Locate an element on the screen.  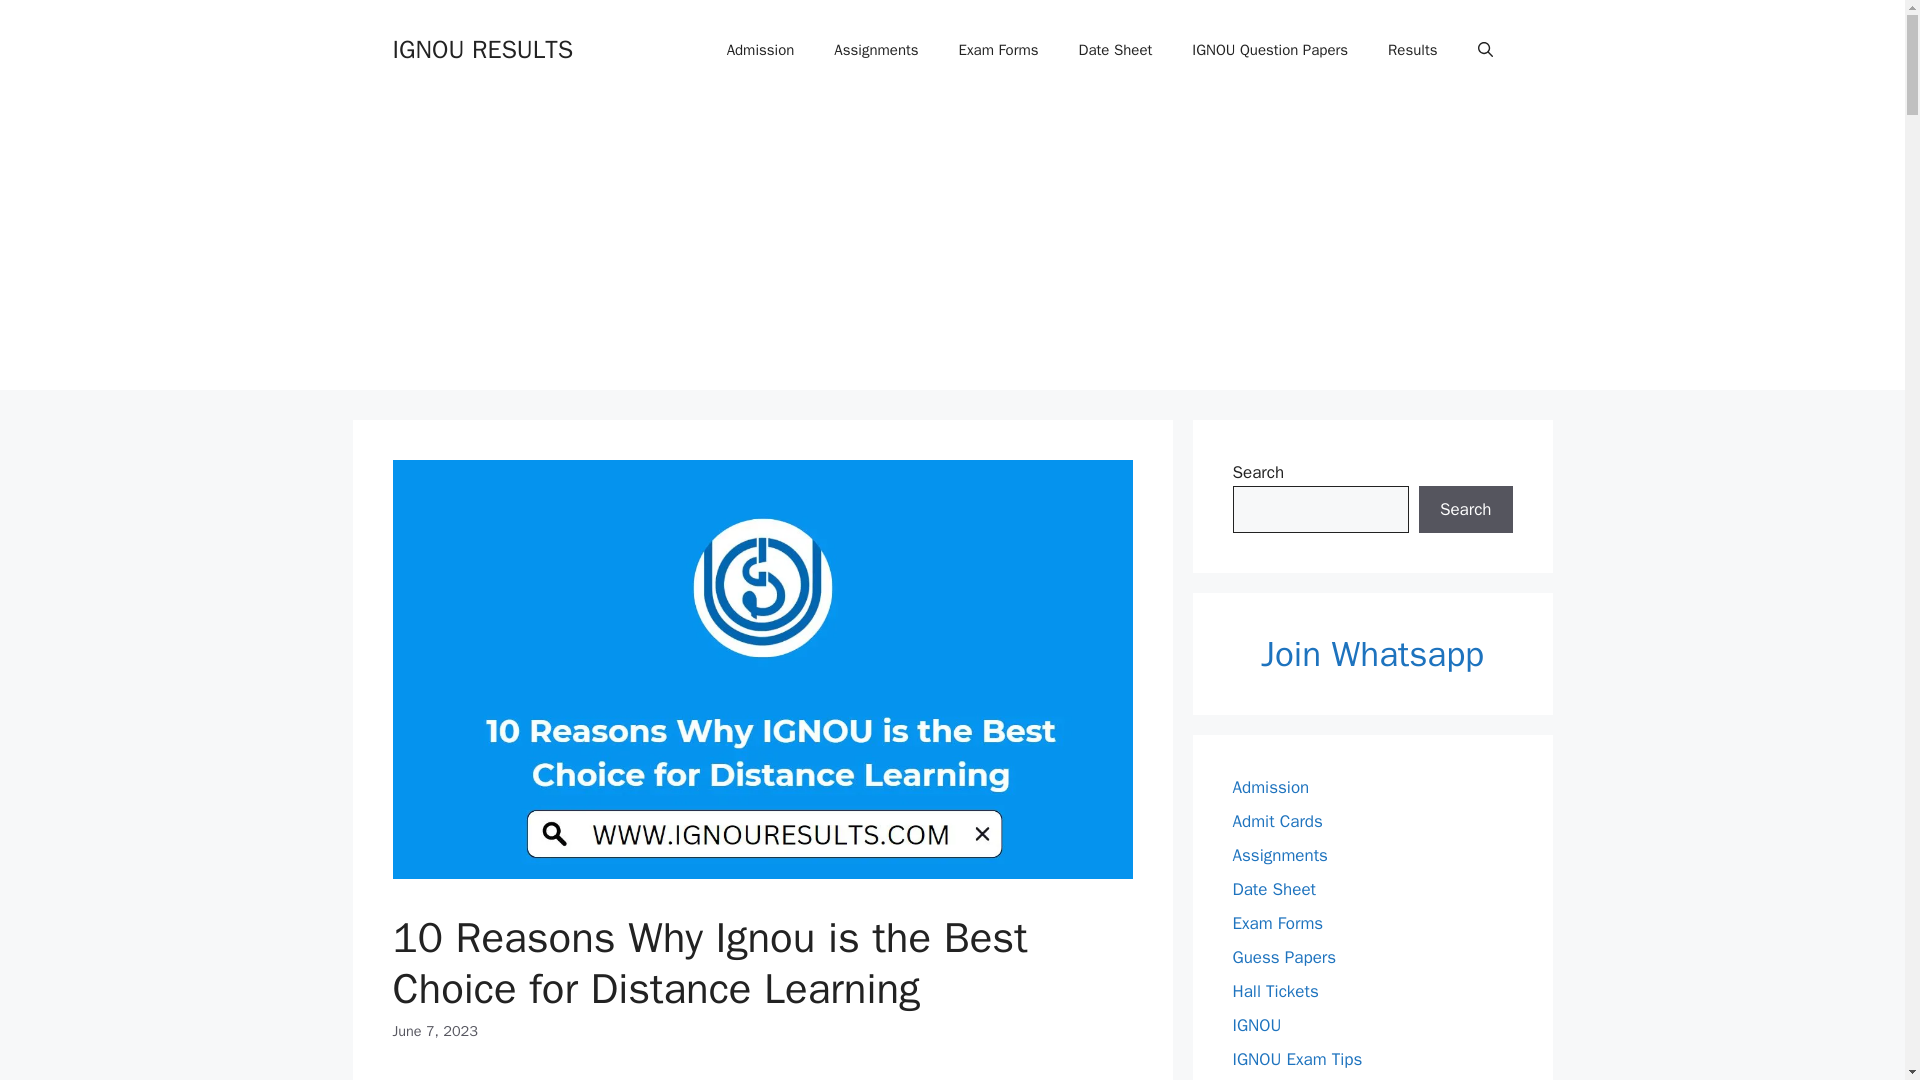
IGNOU RESULTS is located at coordinates (482, 48).